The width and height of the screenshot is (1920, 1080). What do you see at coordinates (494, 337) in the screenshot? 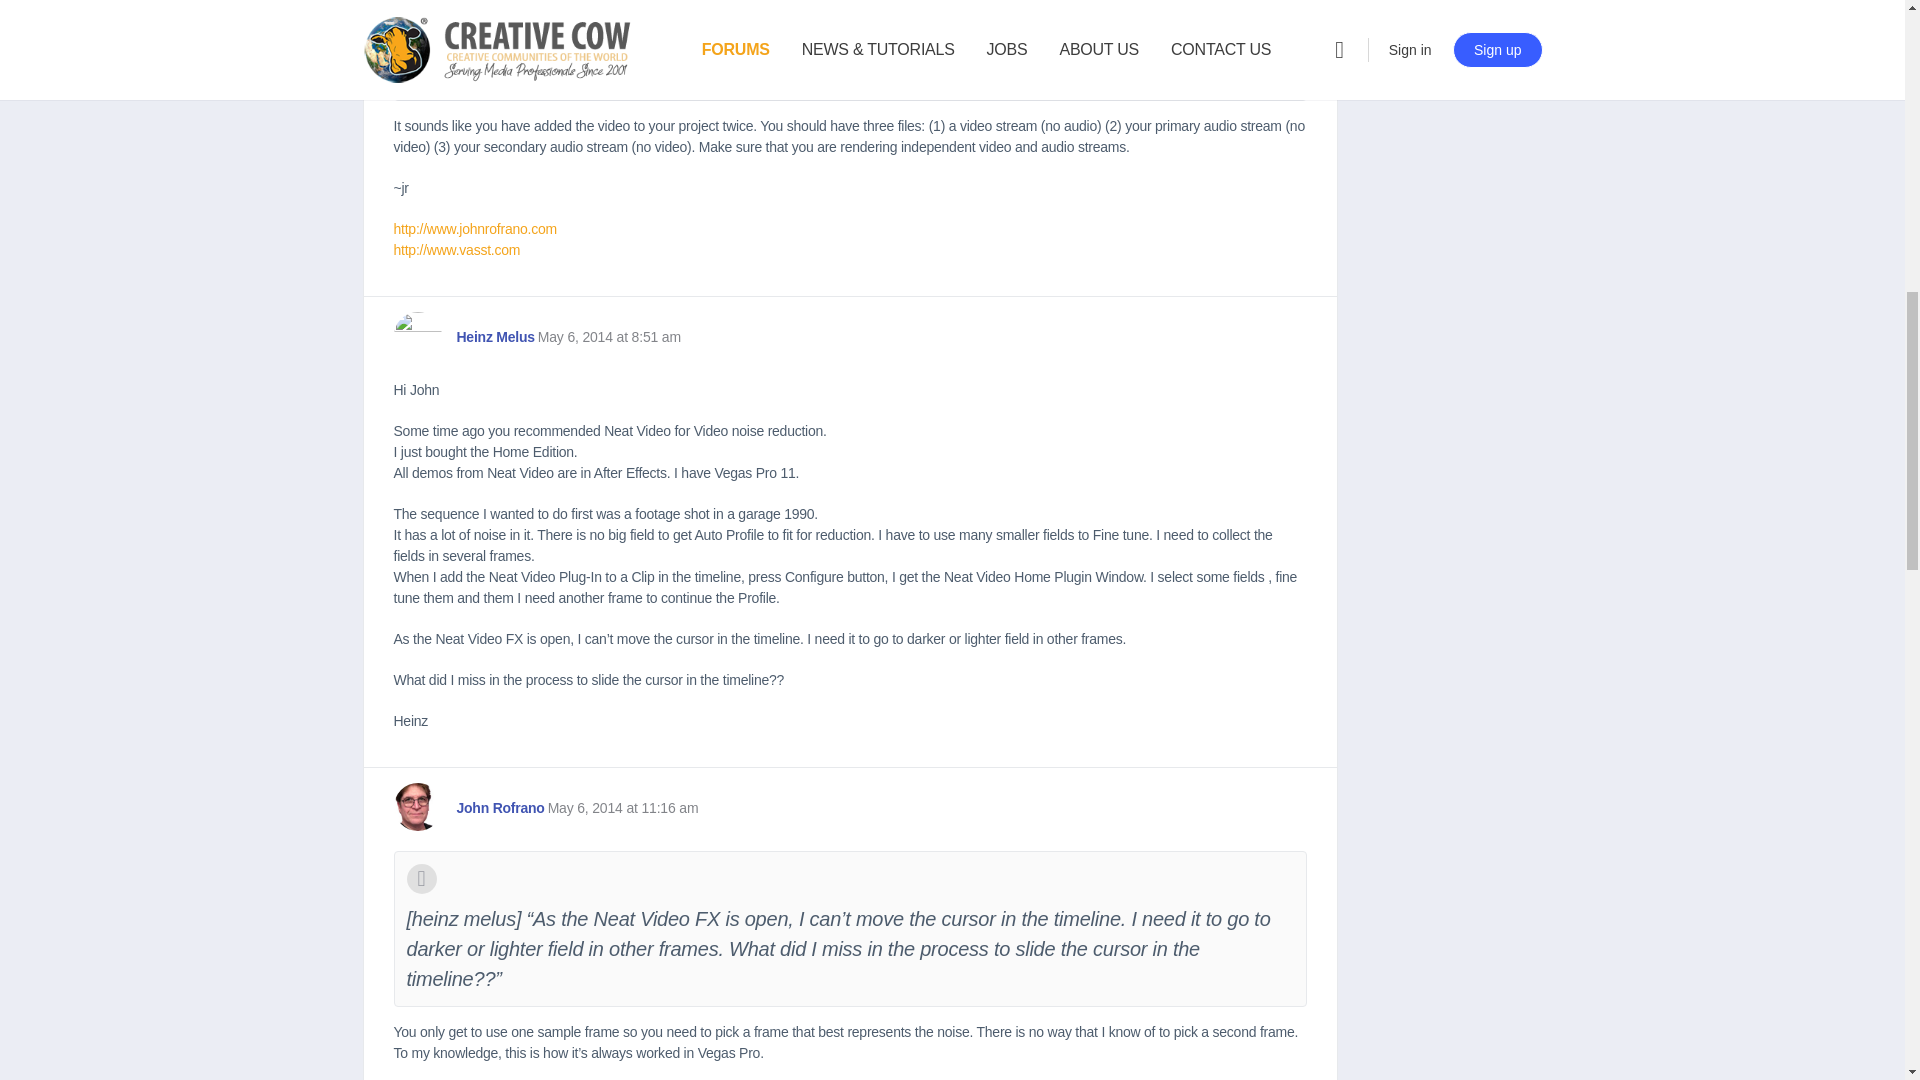
I see `View Heinz Melus's profile` at bounding box center [494, 337].